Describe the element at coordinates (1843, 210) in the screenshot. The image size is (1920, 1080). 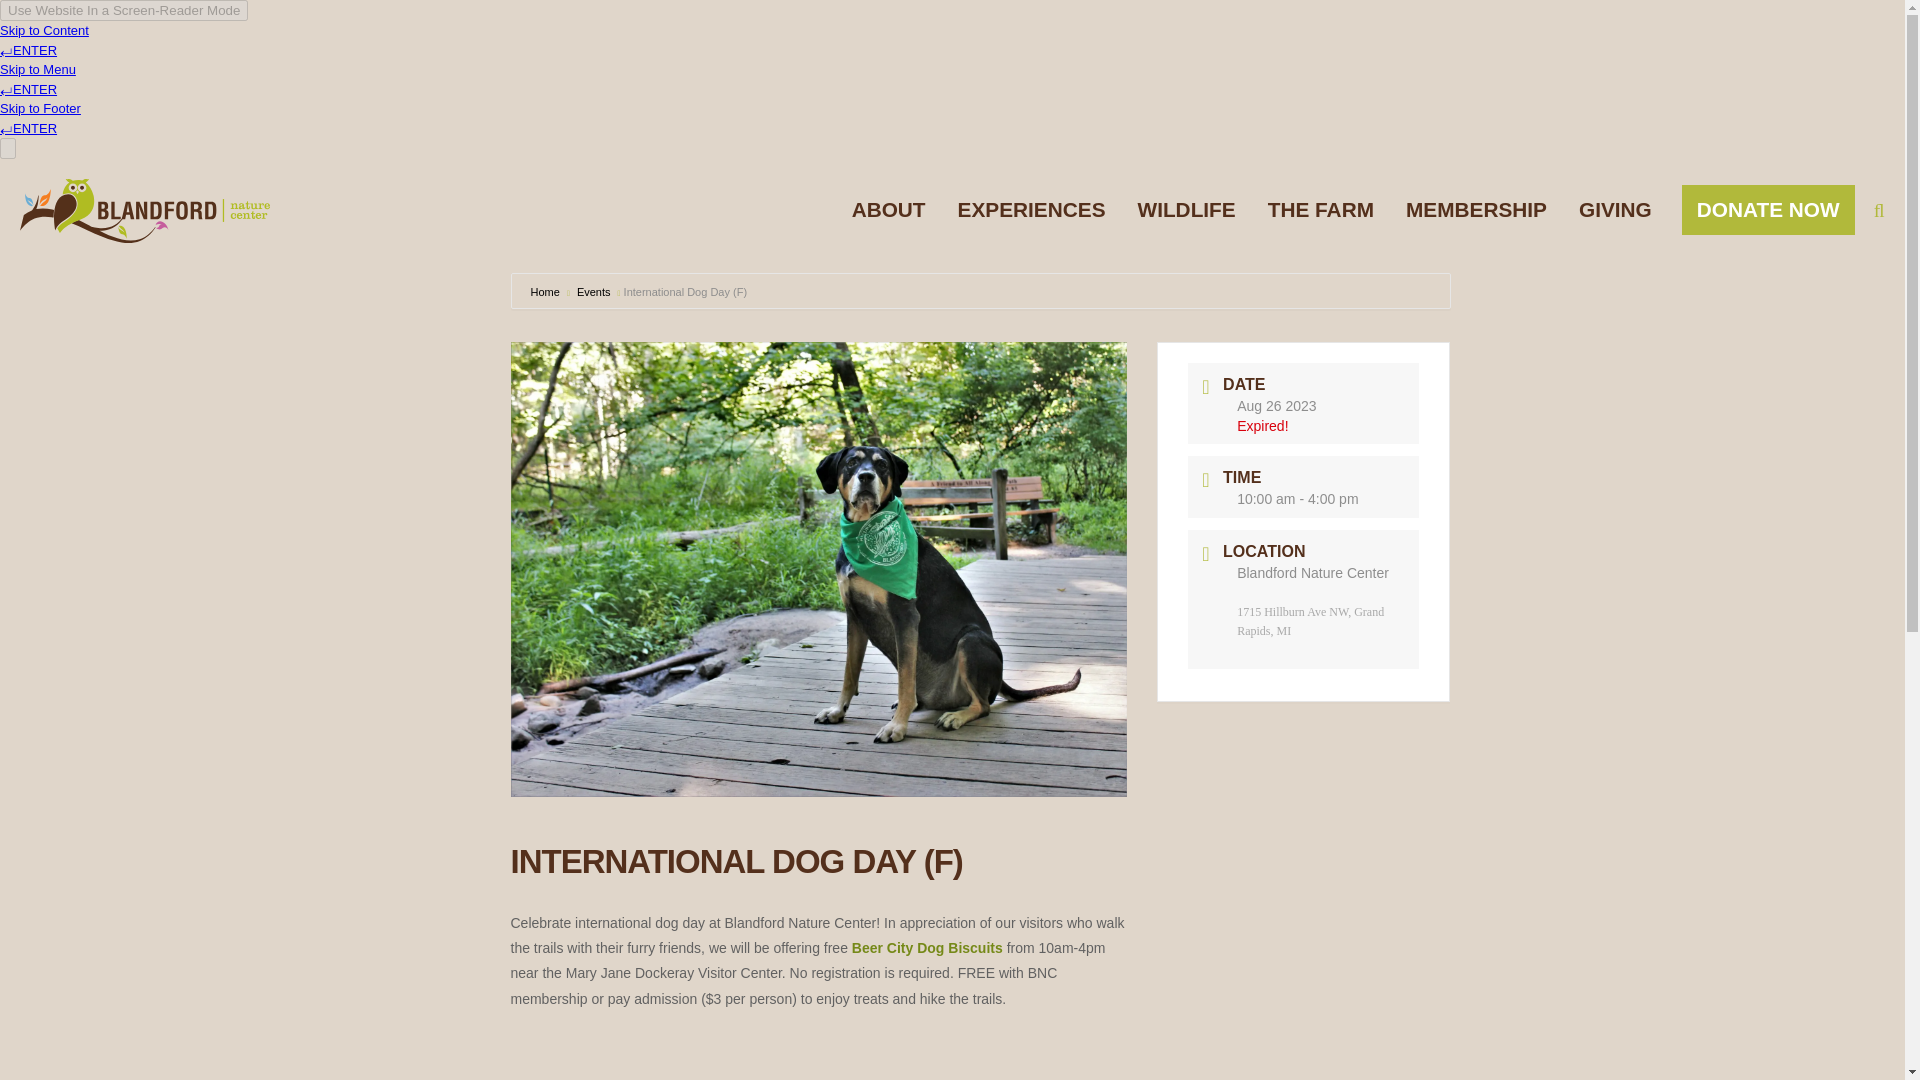
I see `Search` at that location.